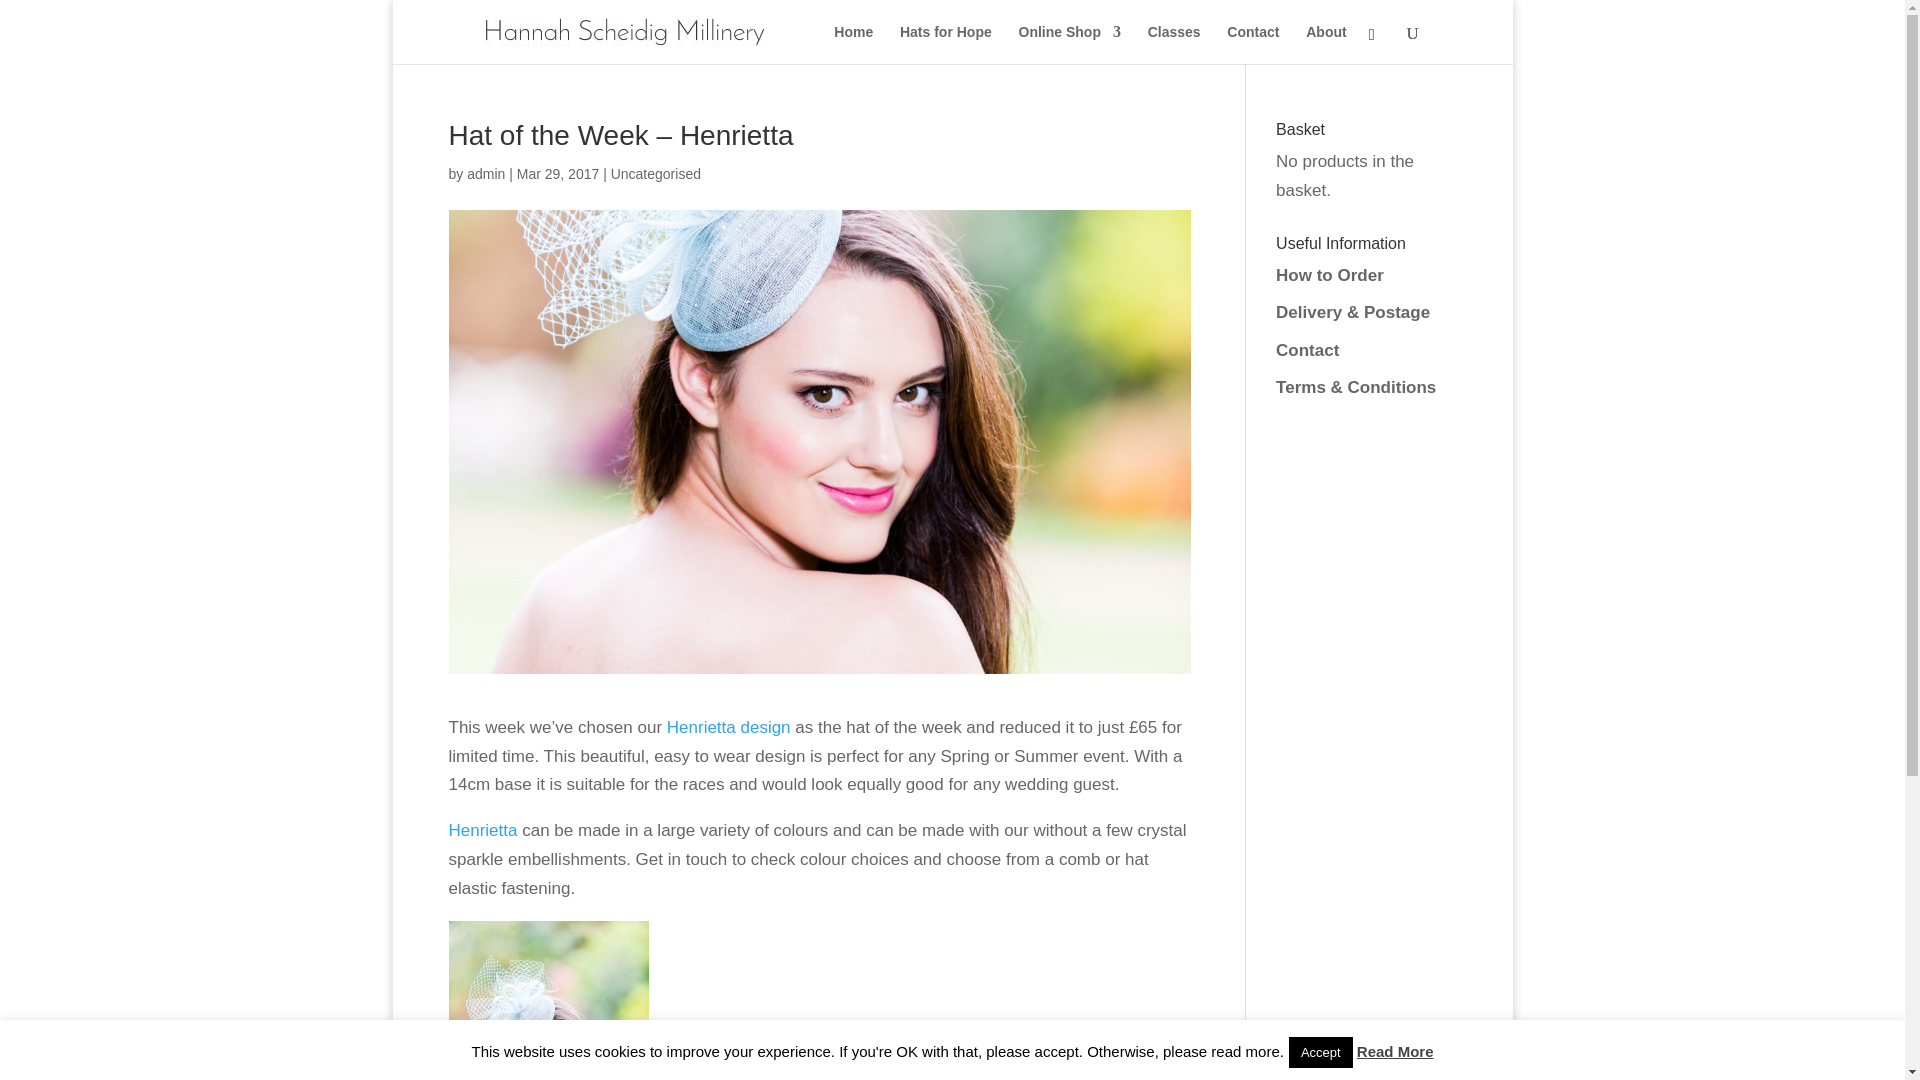 The width and height of the screenshot is (1920, 1080). I want to click on Posts by admin, so click(485, 174).